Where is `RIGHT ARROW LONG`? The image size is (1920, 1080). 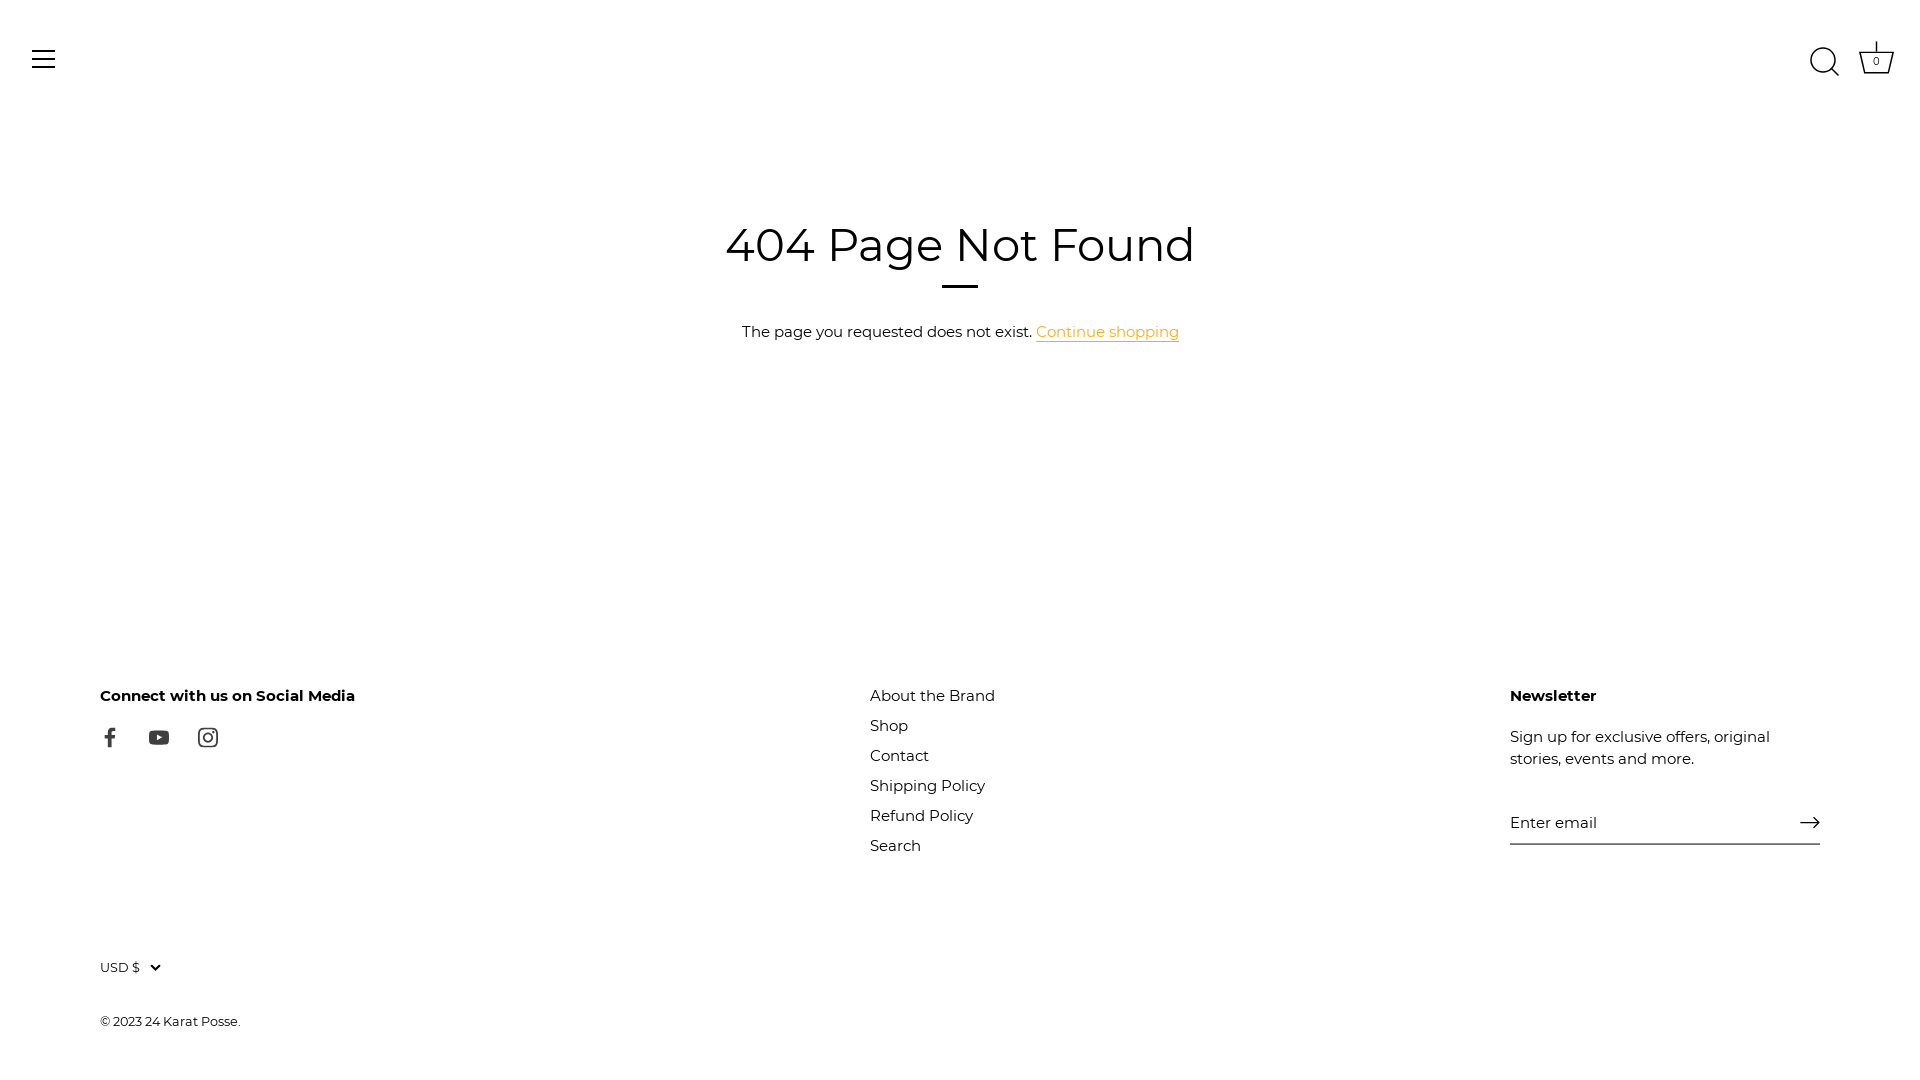 RIGHT ARROW LONG is located at coordinates (1810, 822).